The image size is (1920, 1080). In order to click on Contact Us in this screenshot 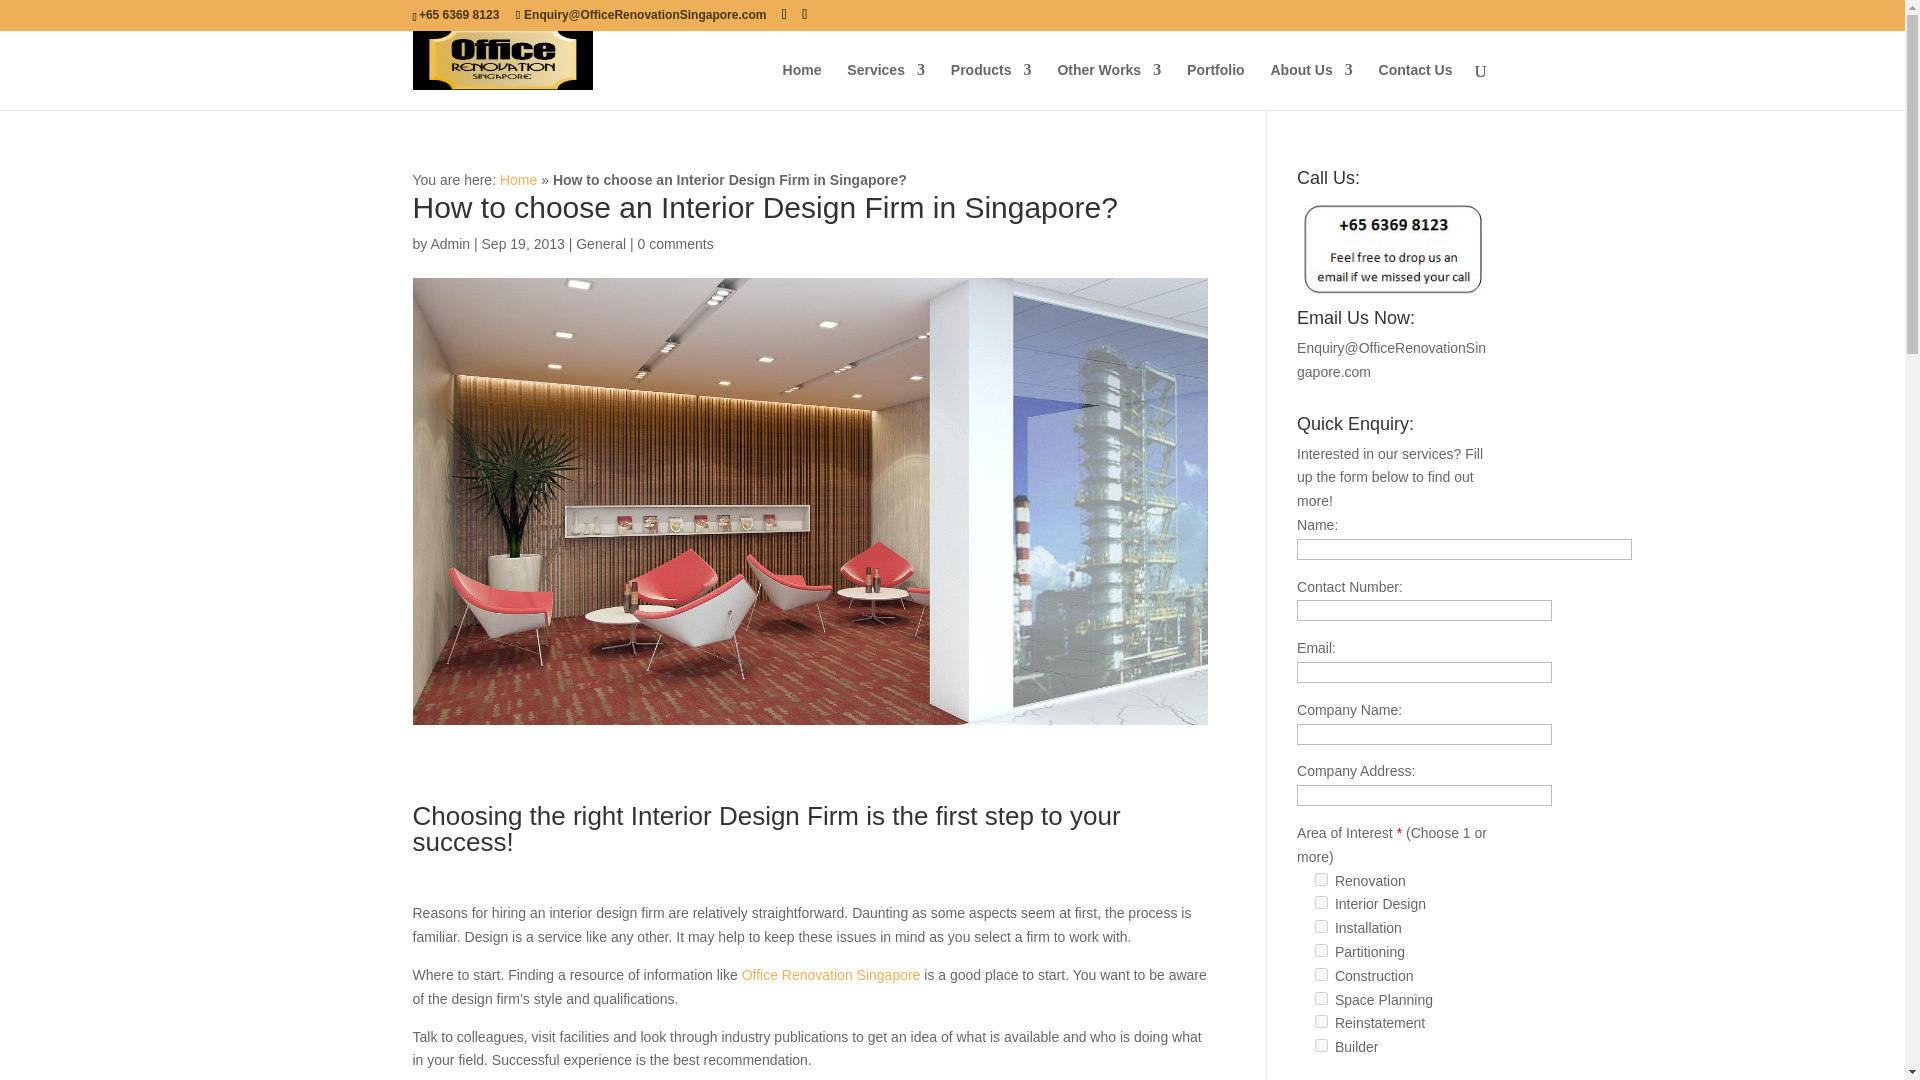, I will do `click(1416, 86)`.